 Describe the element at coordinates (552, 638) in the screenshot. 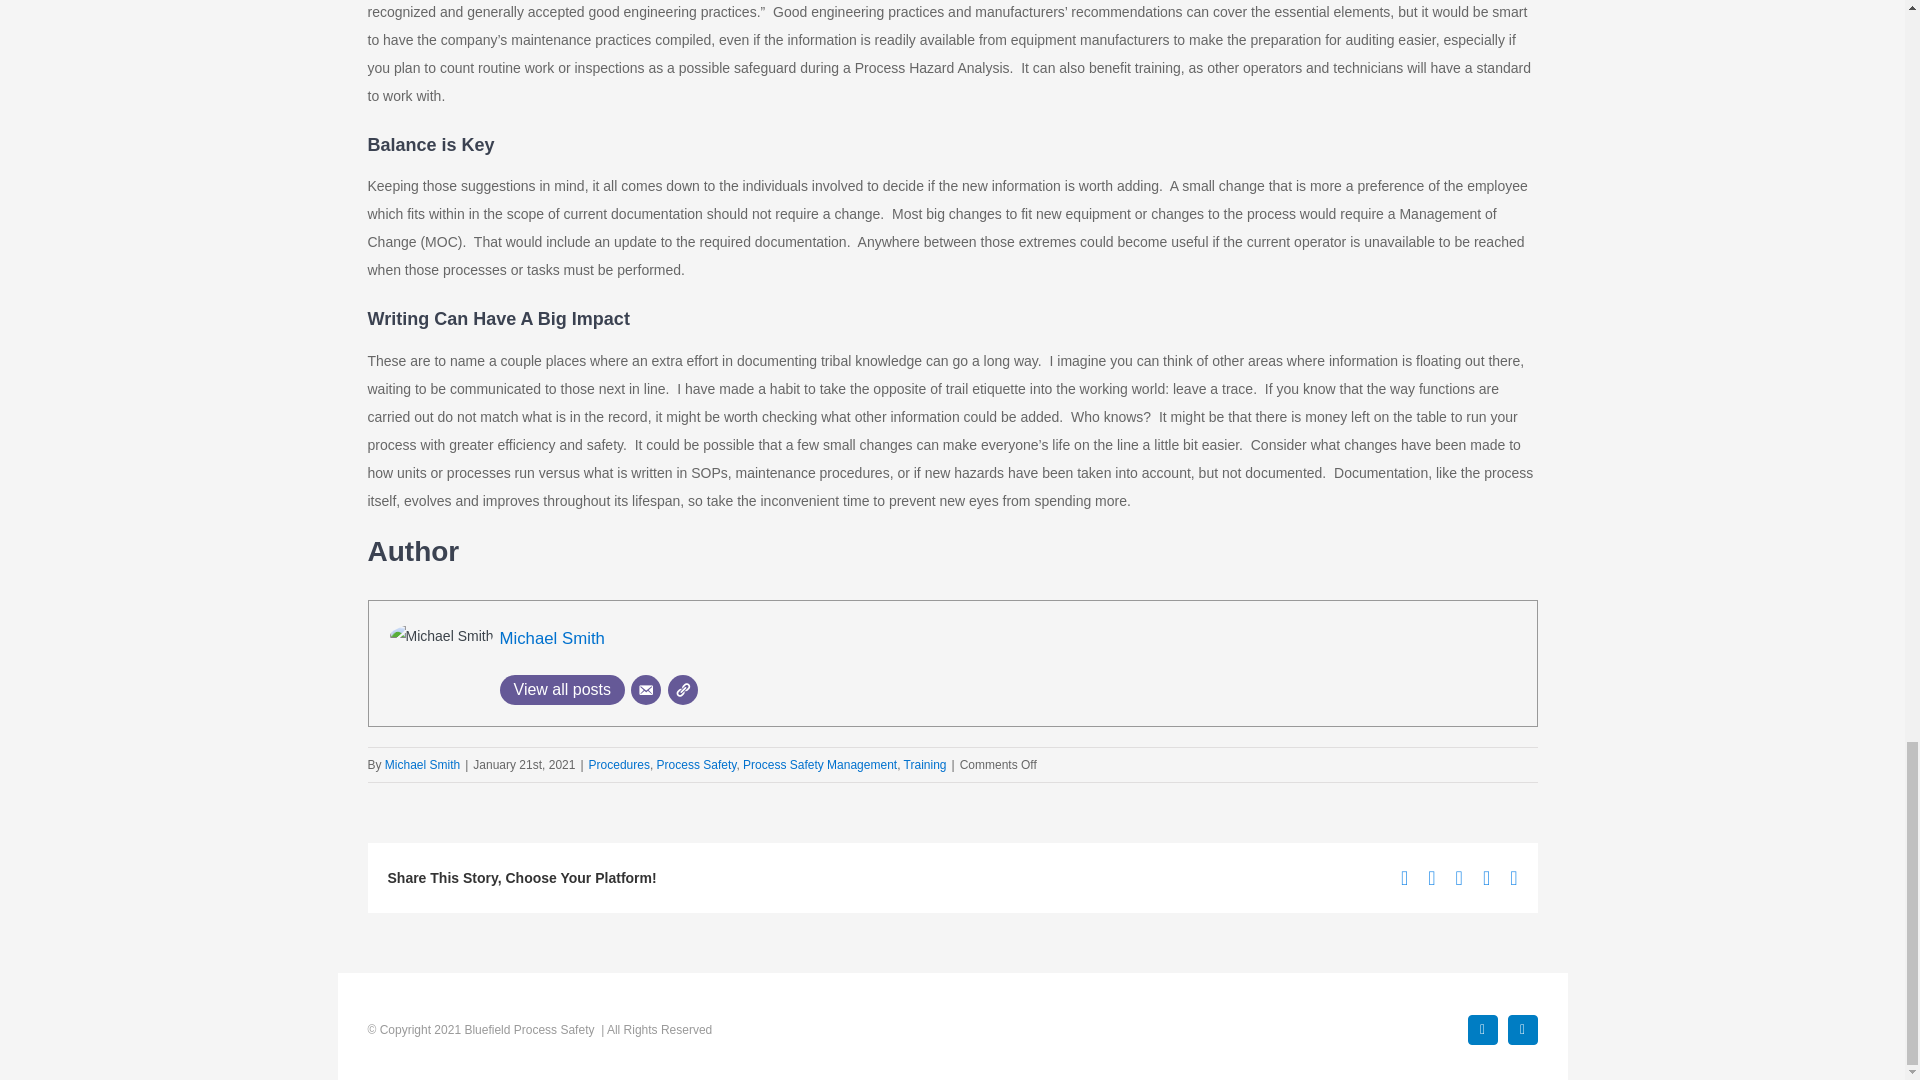

I see `Michael Smith` at that location.